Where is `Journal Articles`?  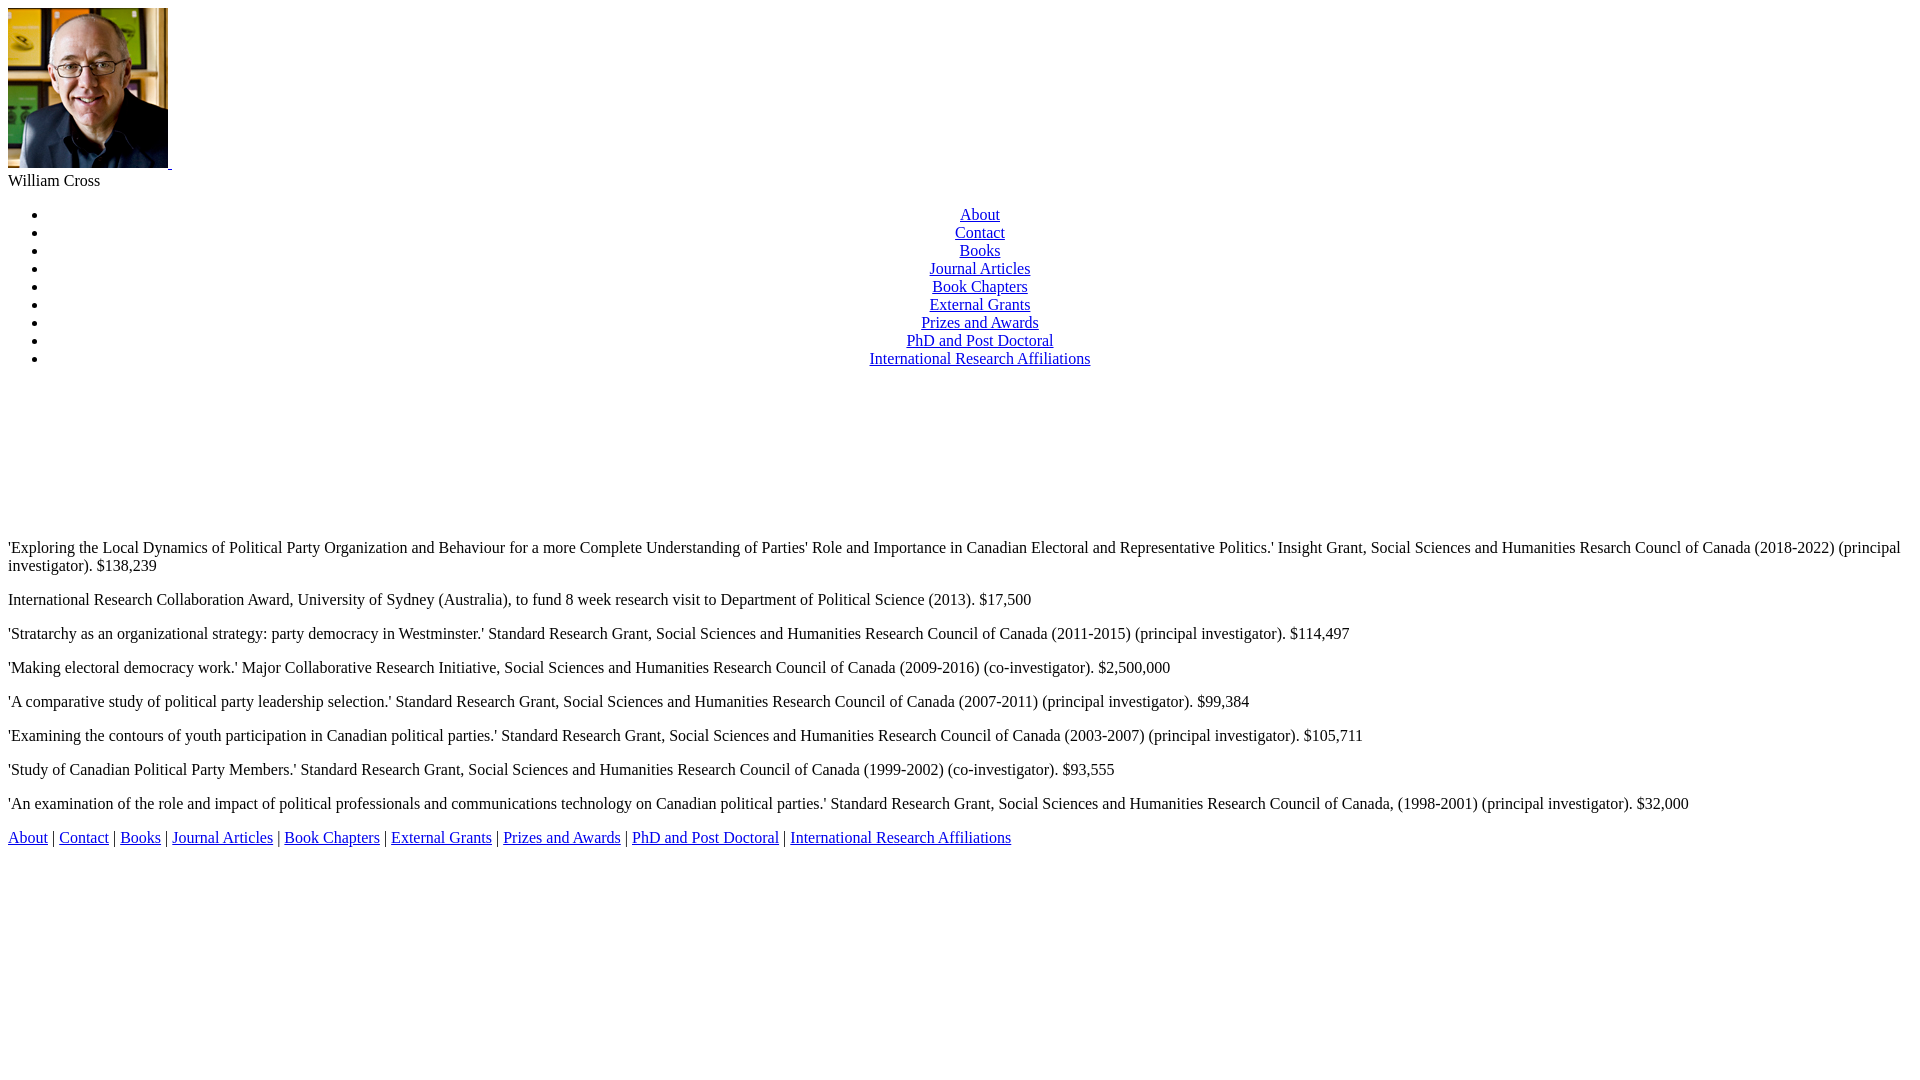
Journal Articles is located at coordinates (980, 268).